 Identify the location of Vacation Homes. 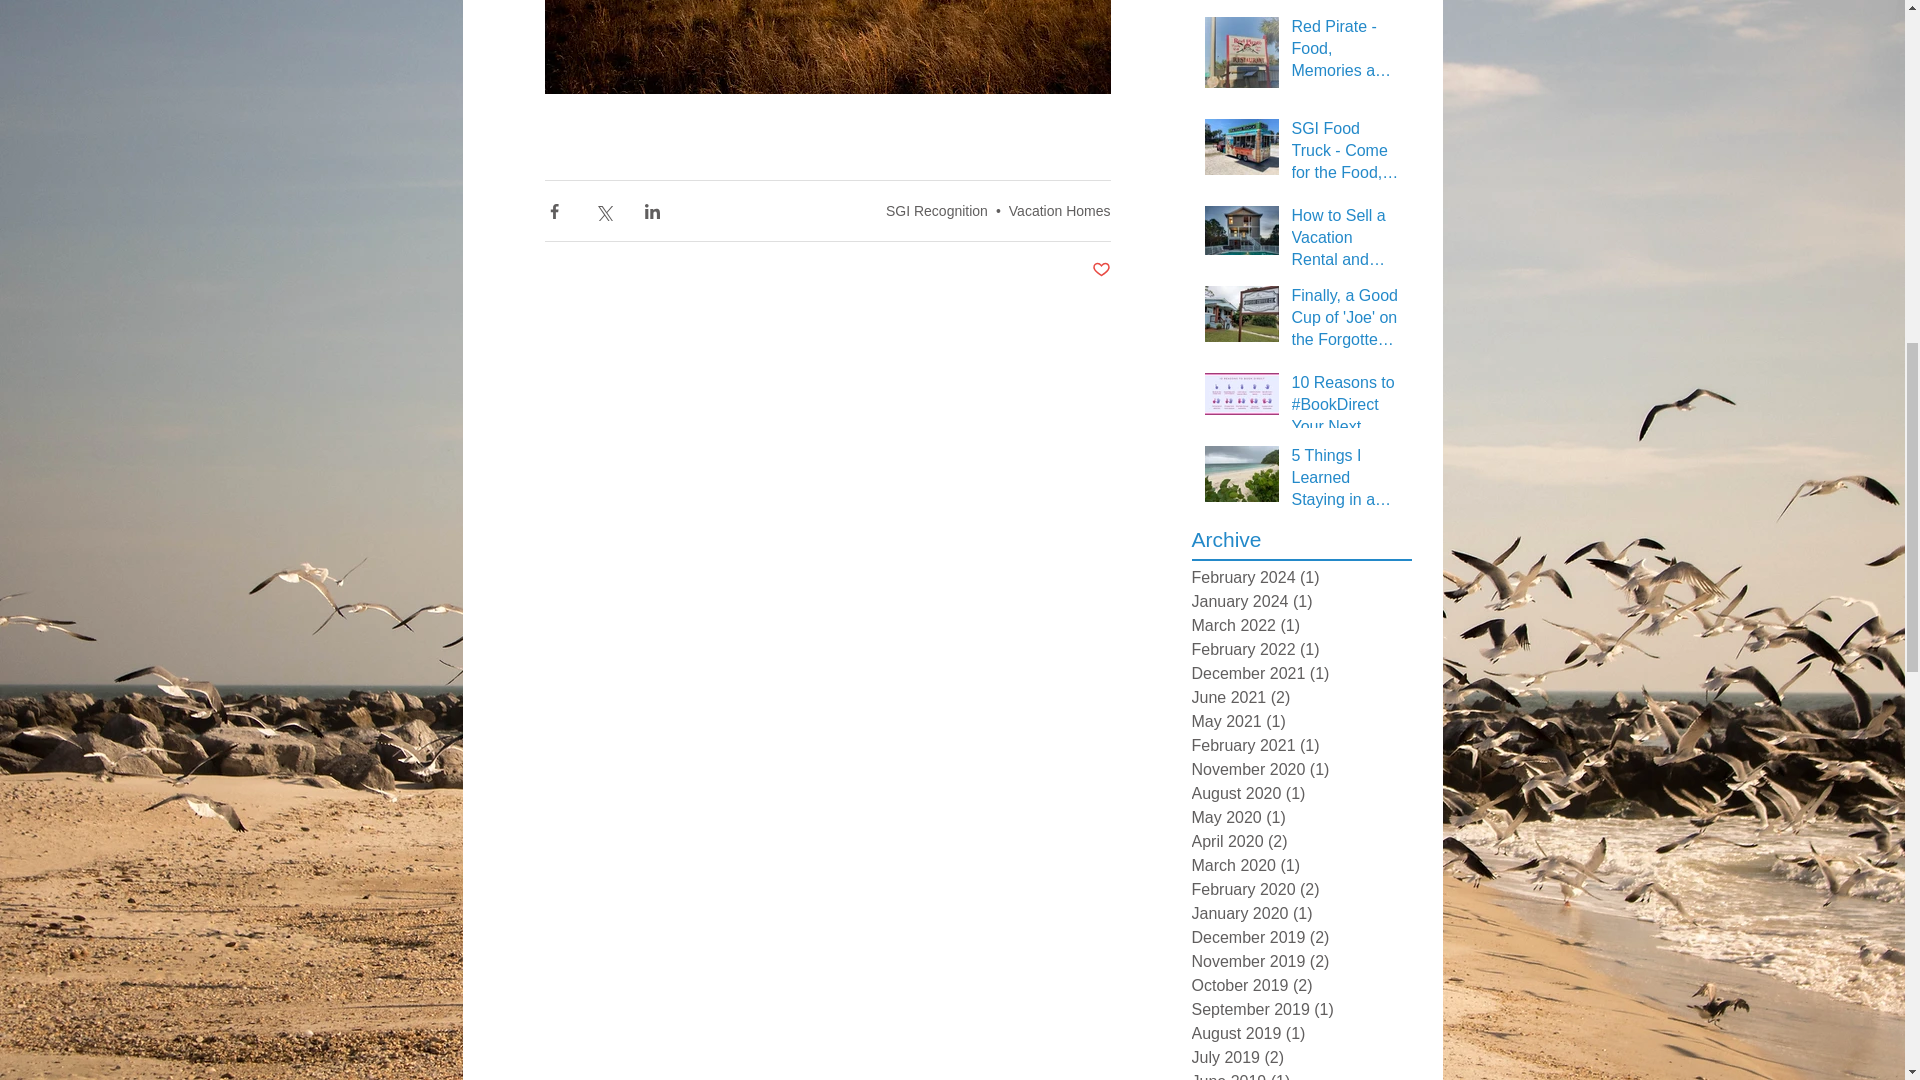
(1060, 211).